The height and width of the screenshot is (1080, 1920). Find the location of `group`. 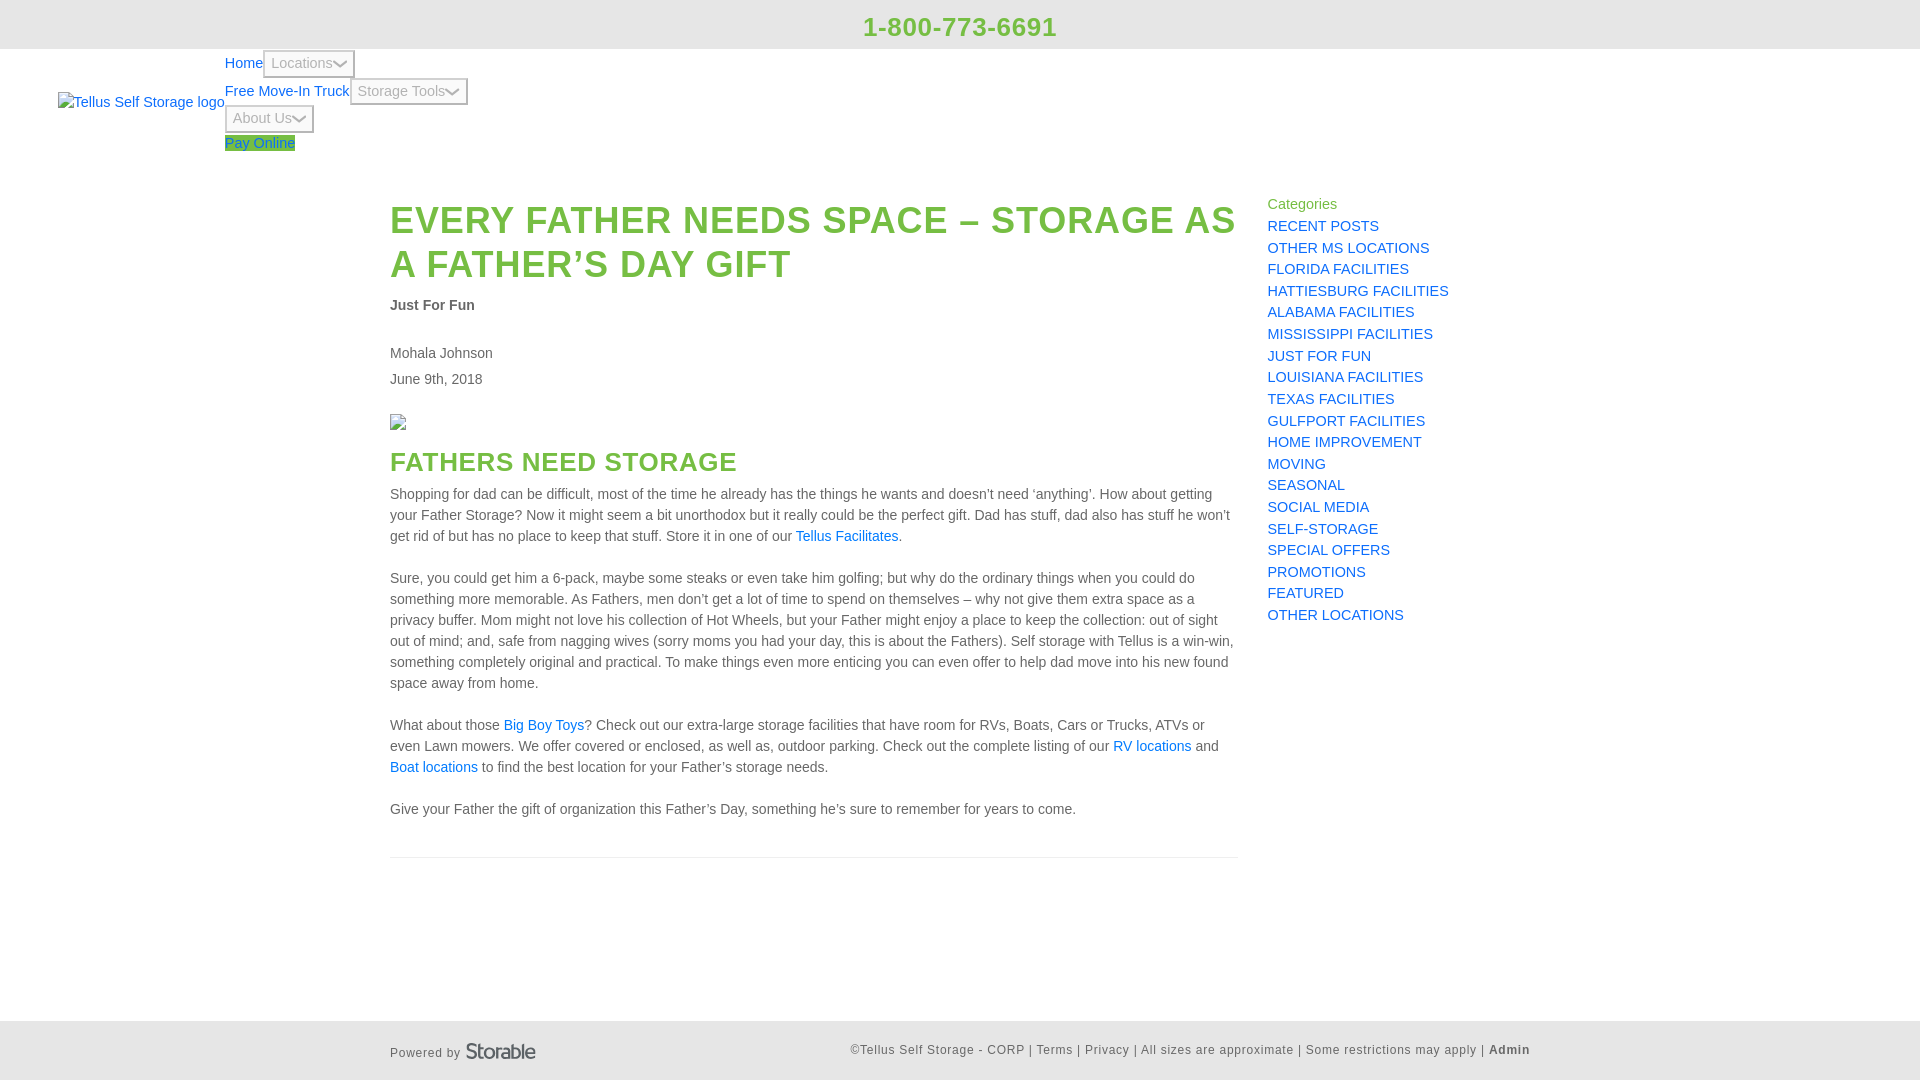

group is located at coordinates (340, 64).